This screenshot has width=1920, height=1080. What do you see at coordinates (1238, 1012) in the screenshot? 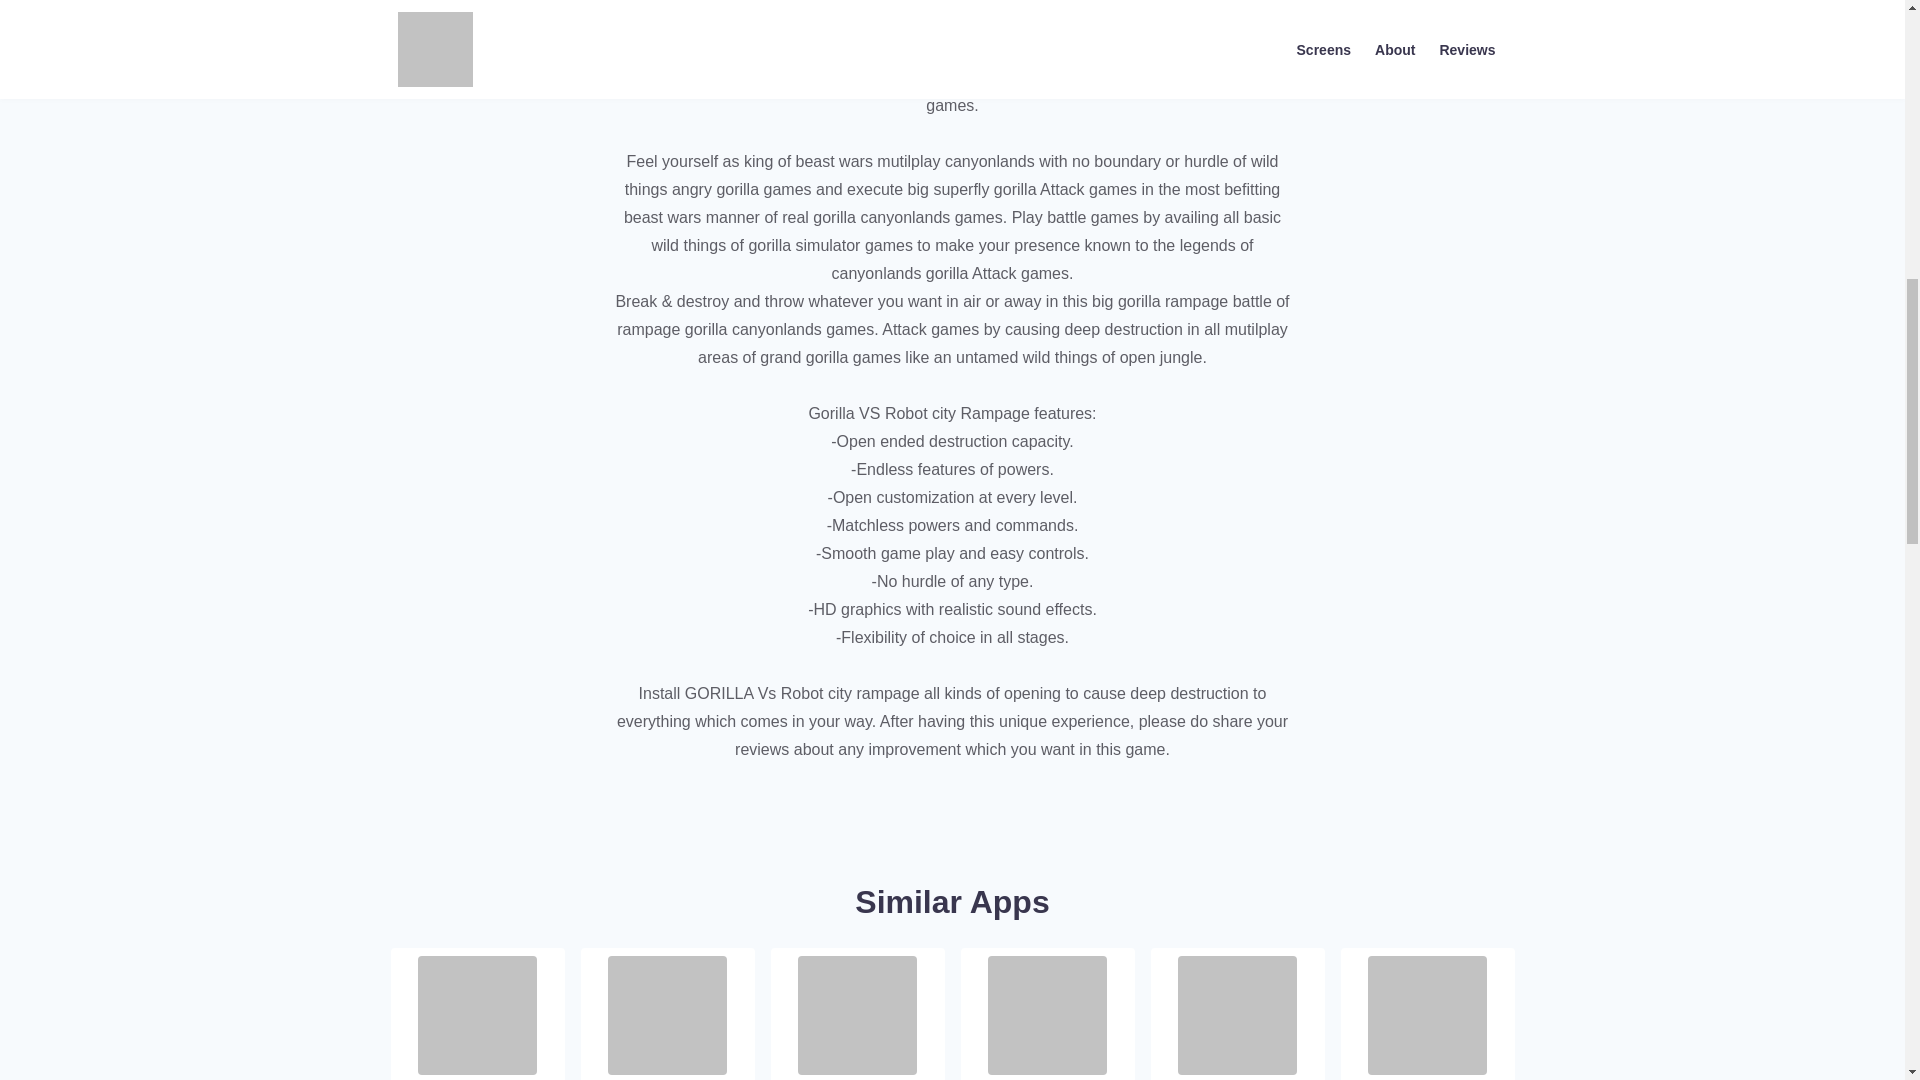
I see `Zombies Ranch. Zombie shooting` at bounding box center [1238, 1012].